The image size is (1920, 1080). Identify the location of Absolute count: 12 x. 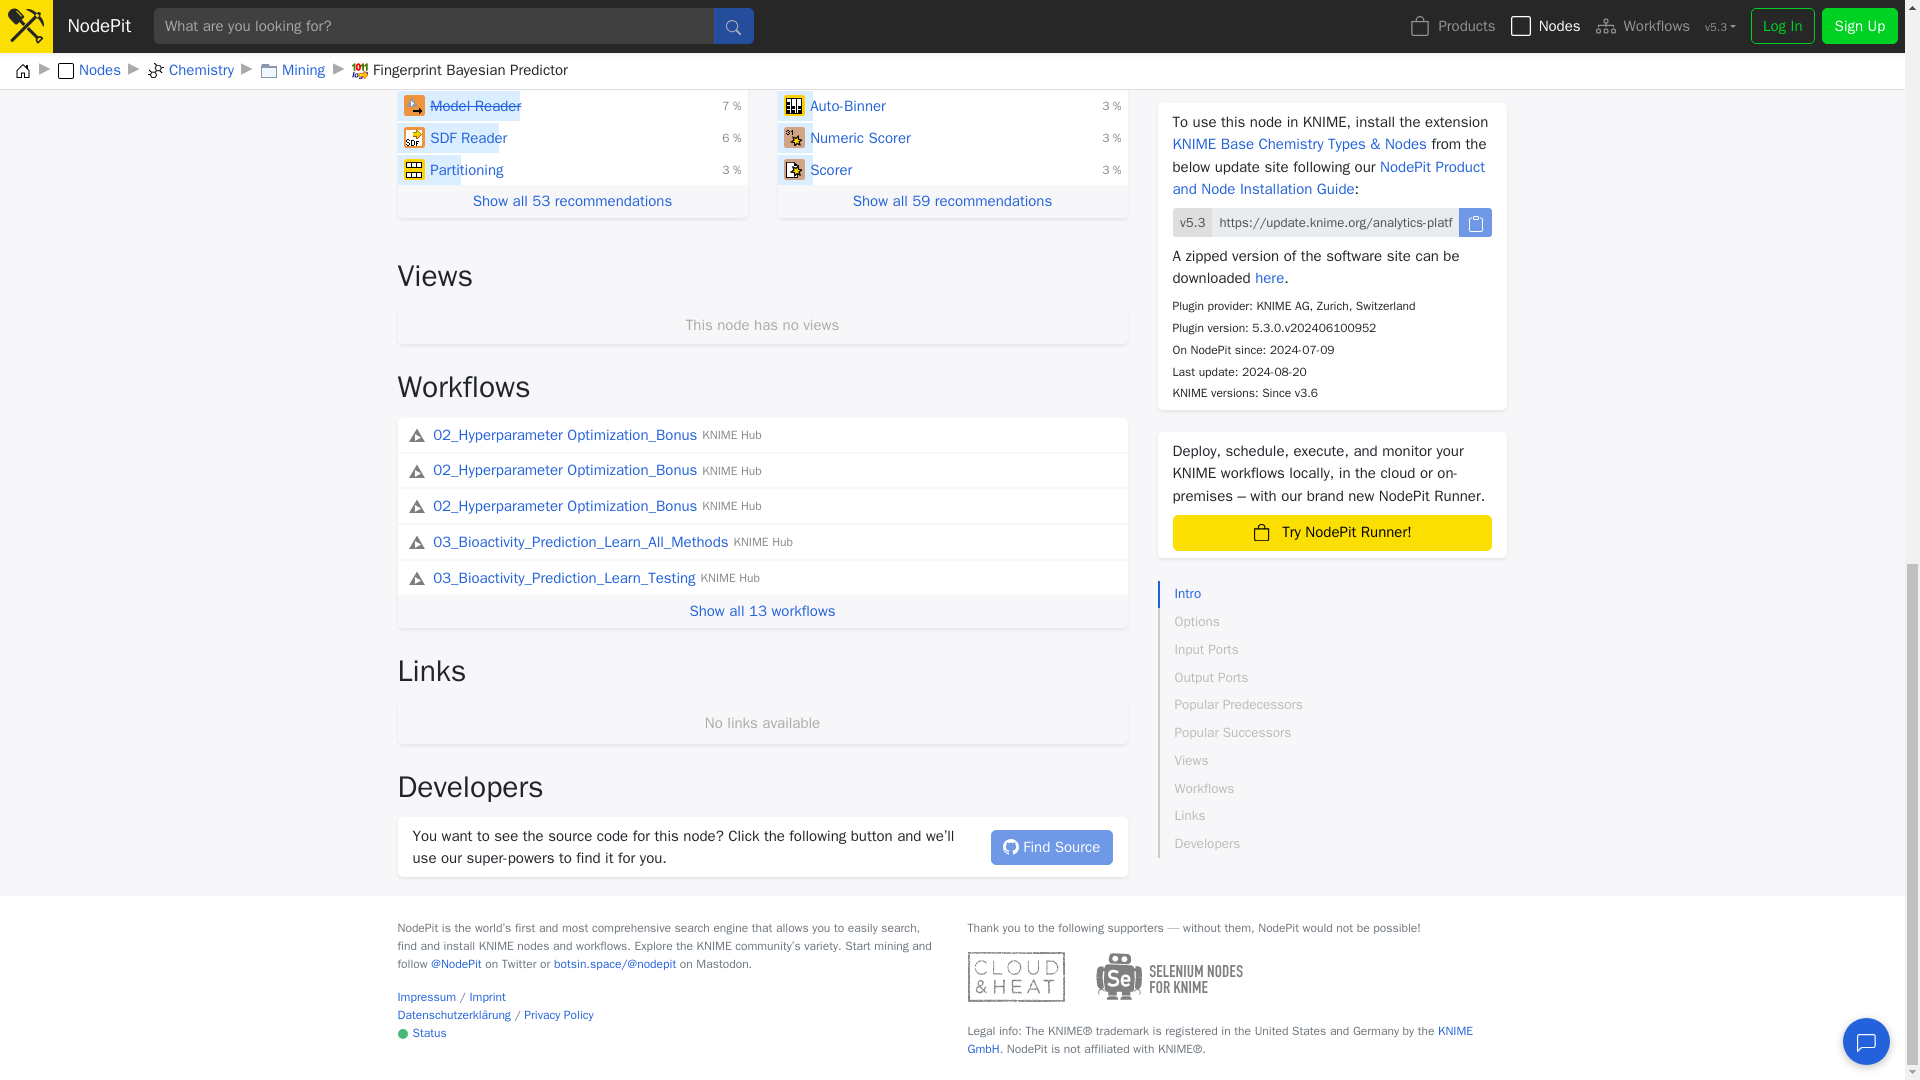
(731, 106).